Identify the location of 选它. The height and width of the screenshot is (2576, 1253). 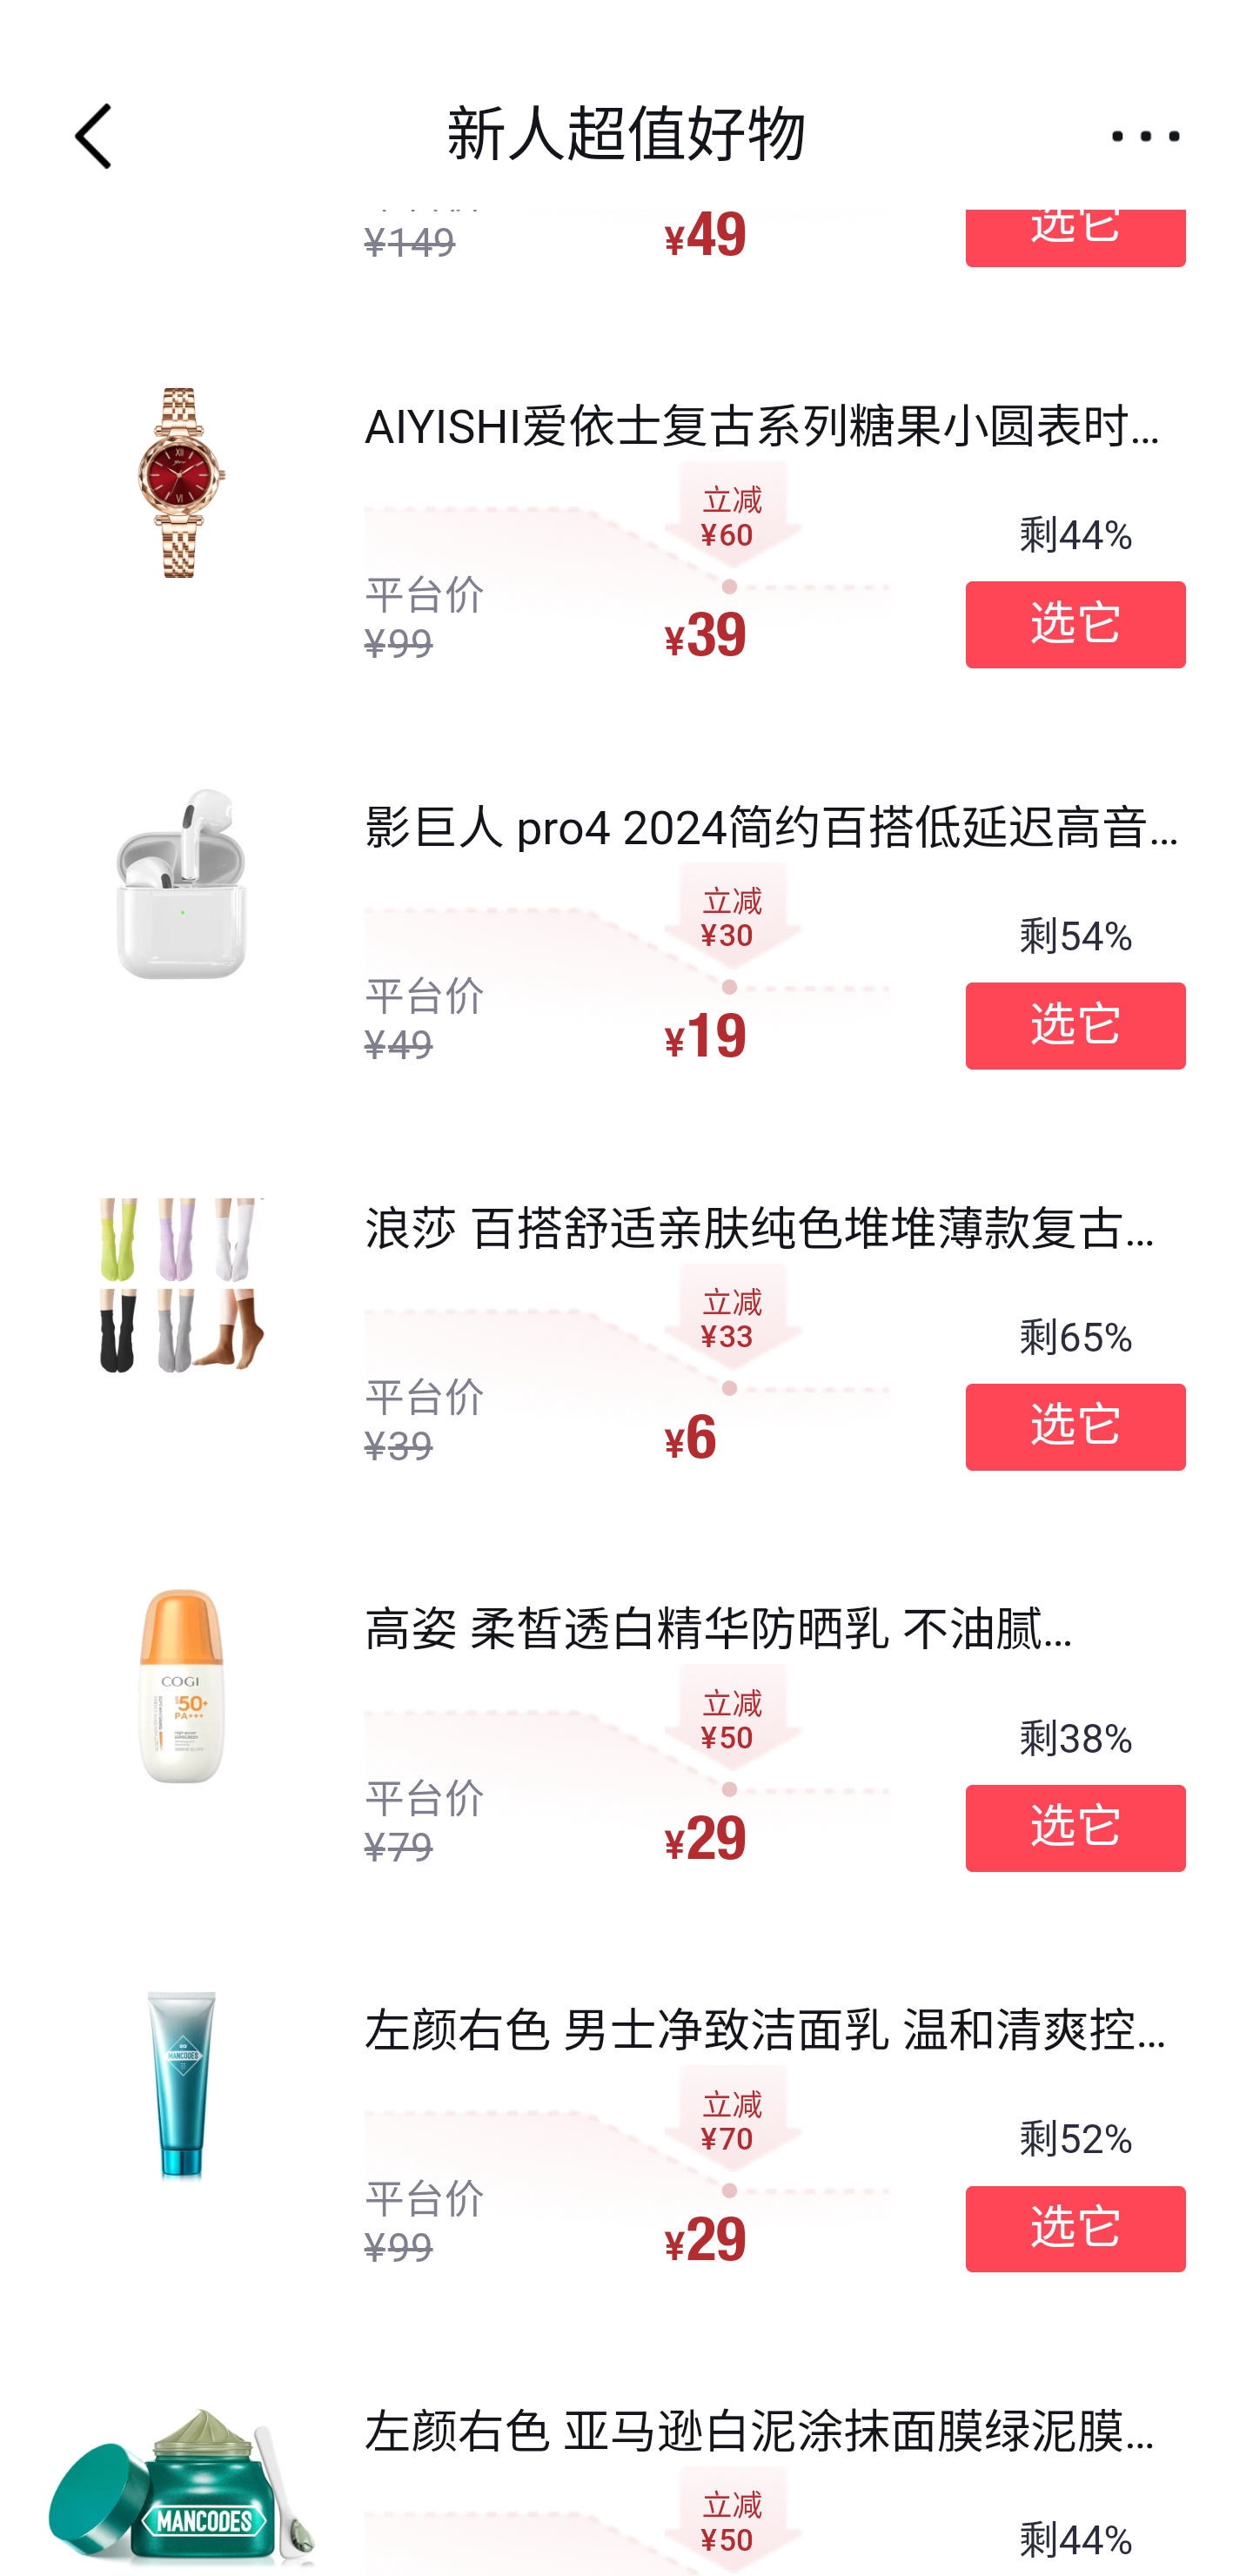
(1075, 1828).